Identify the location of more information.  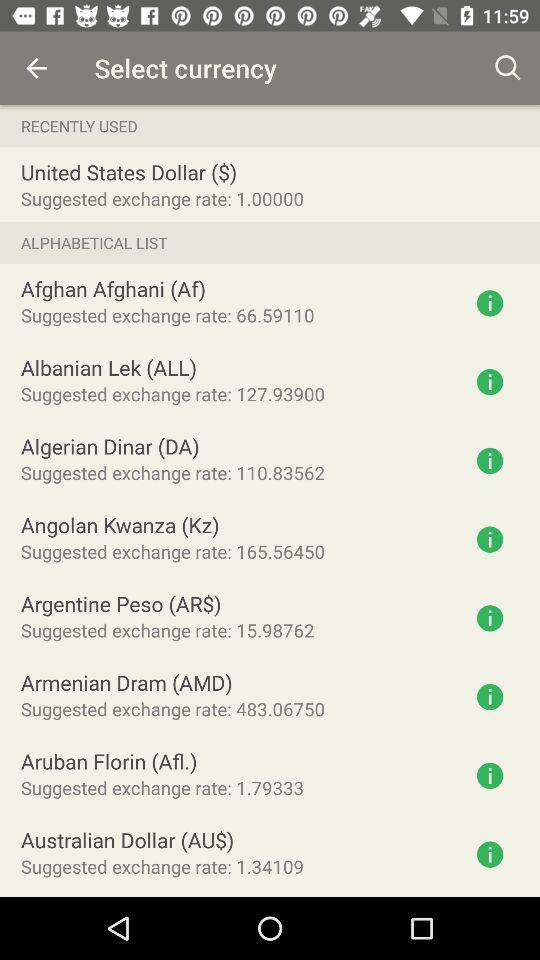
(490, 539).